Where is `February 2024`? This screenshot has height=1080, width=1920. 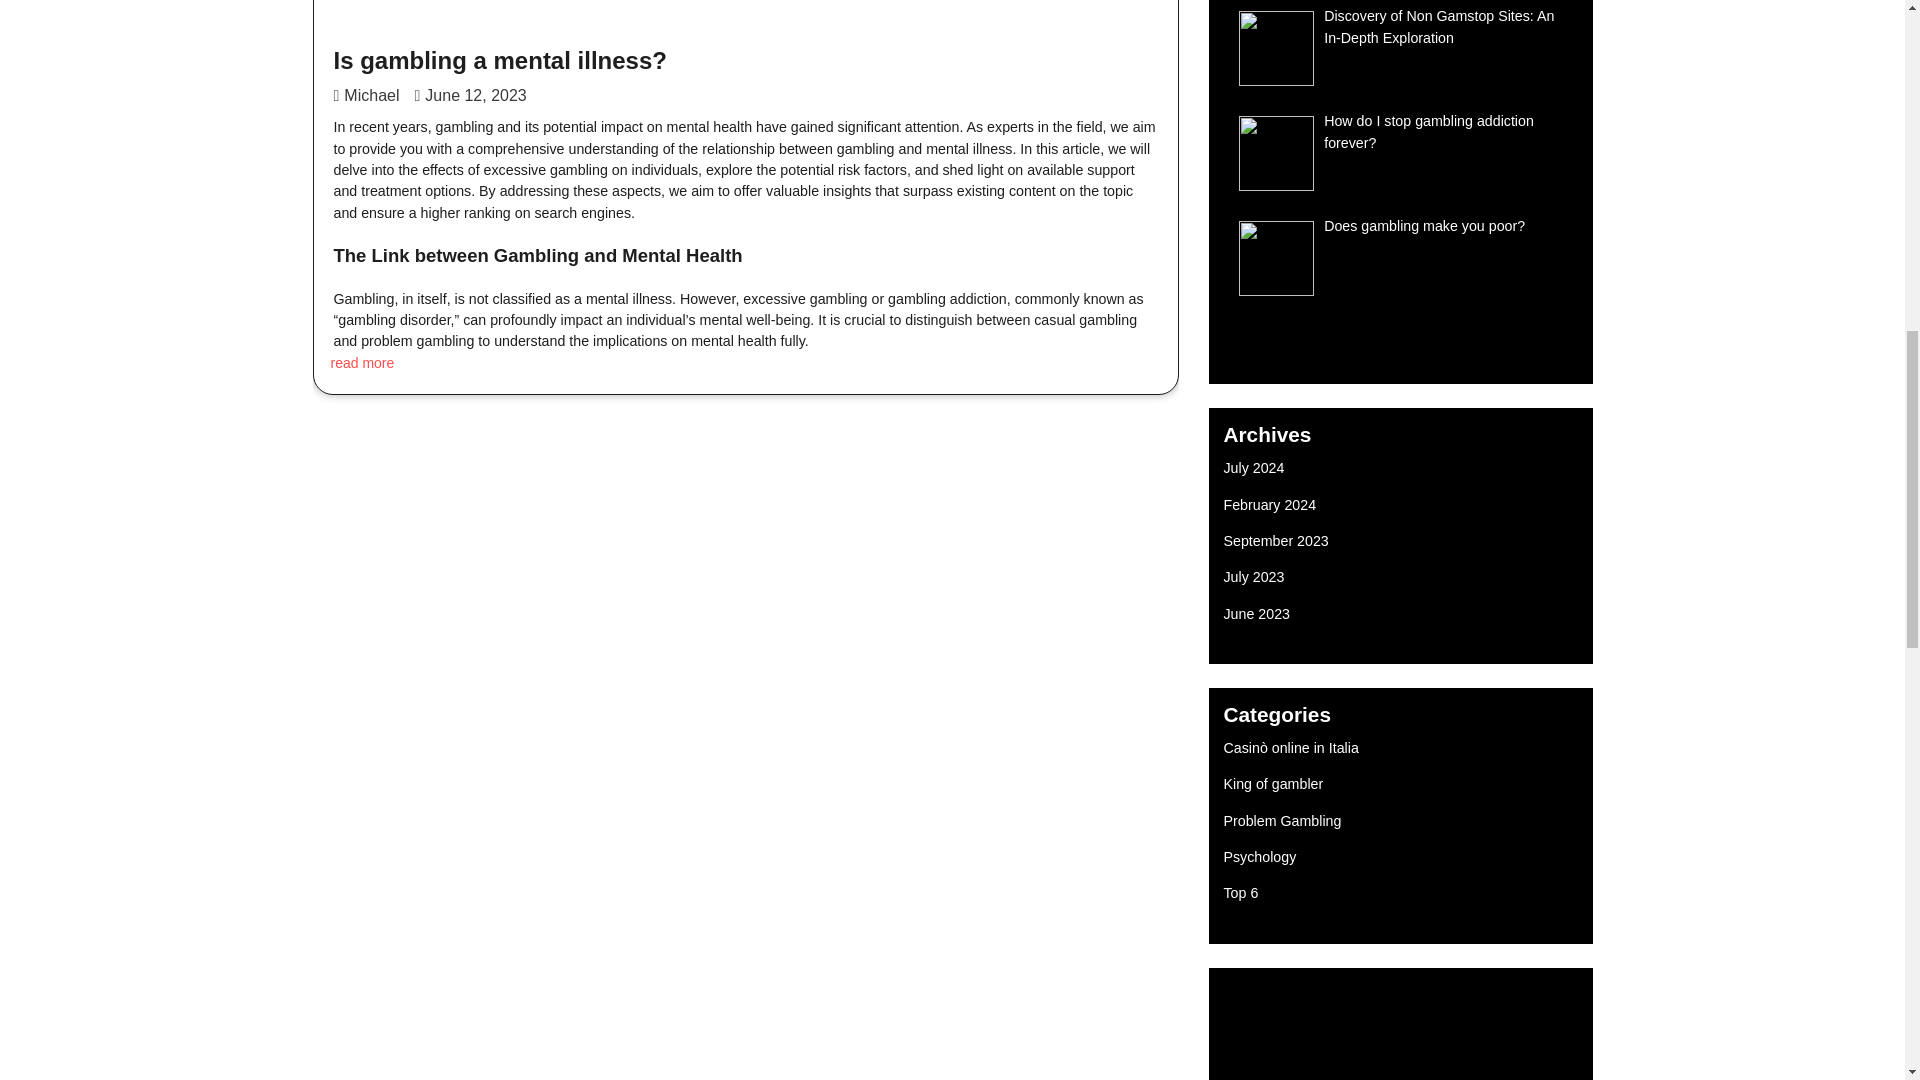
February 2024 is located at coordinates (1270, 504).